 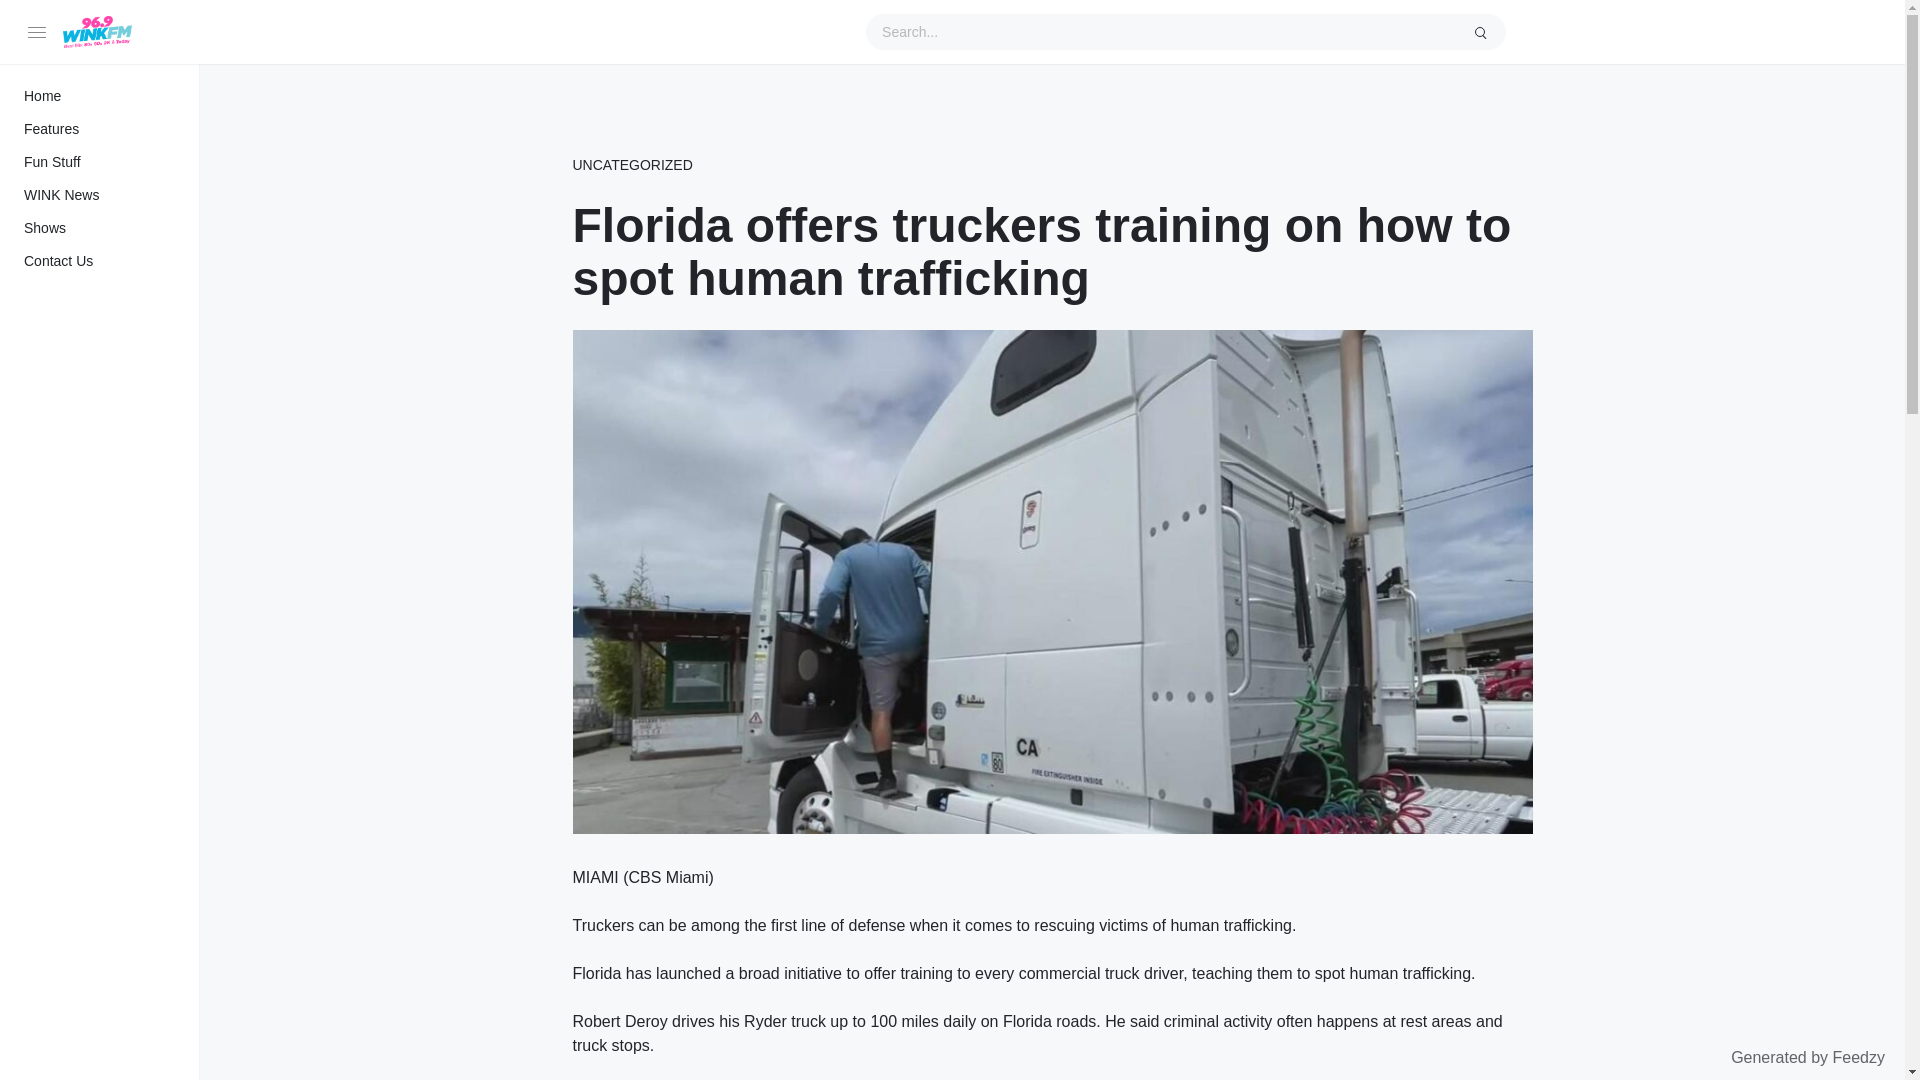 What do you see at coordinates (100, 162) in the screenshot?
I see `Fun Stuff` at bounding box center [100, 162].